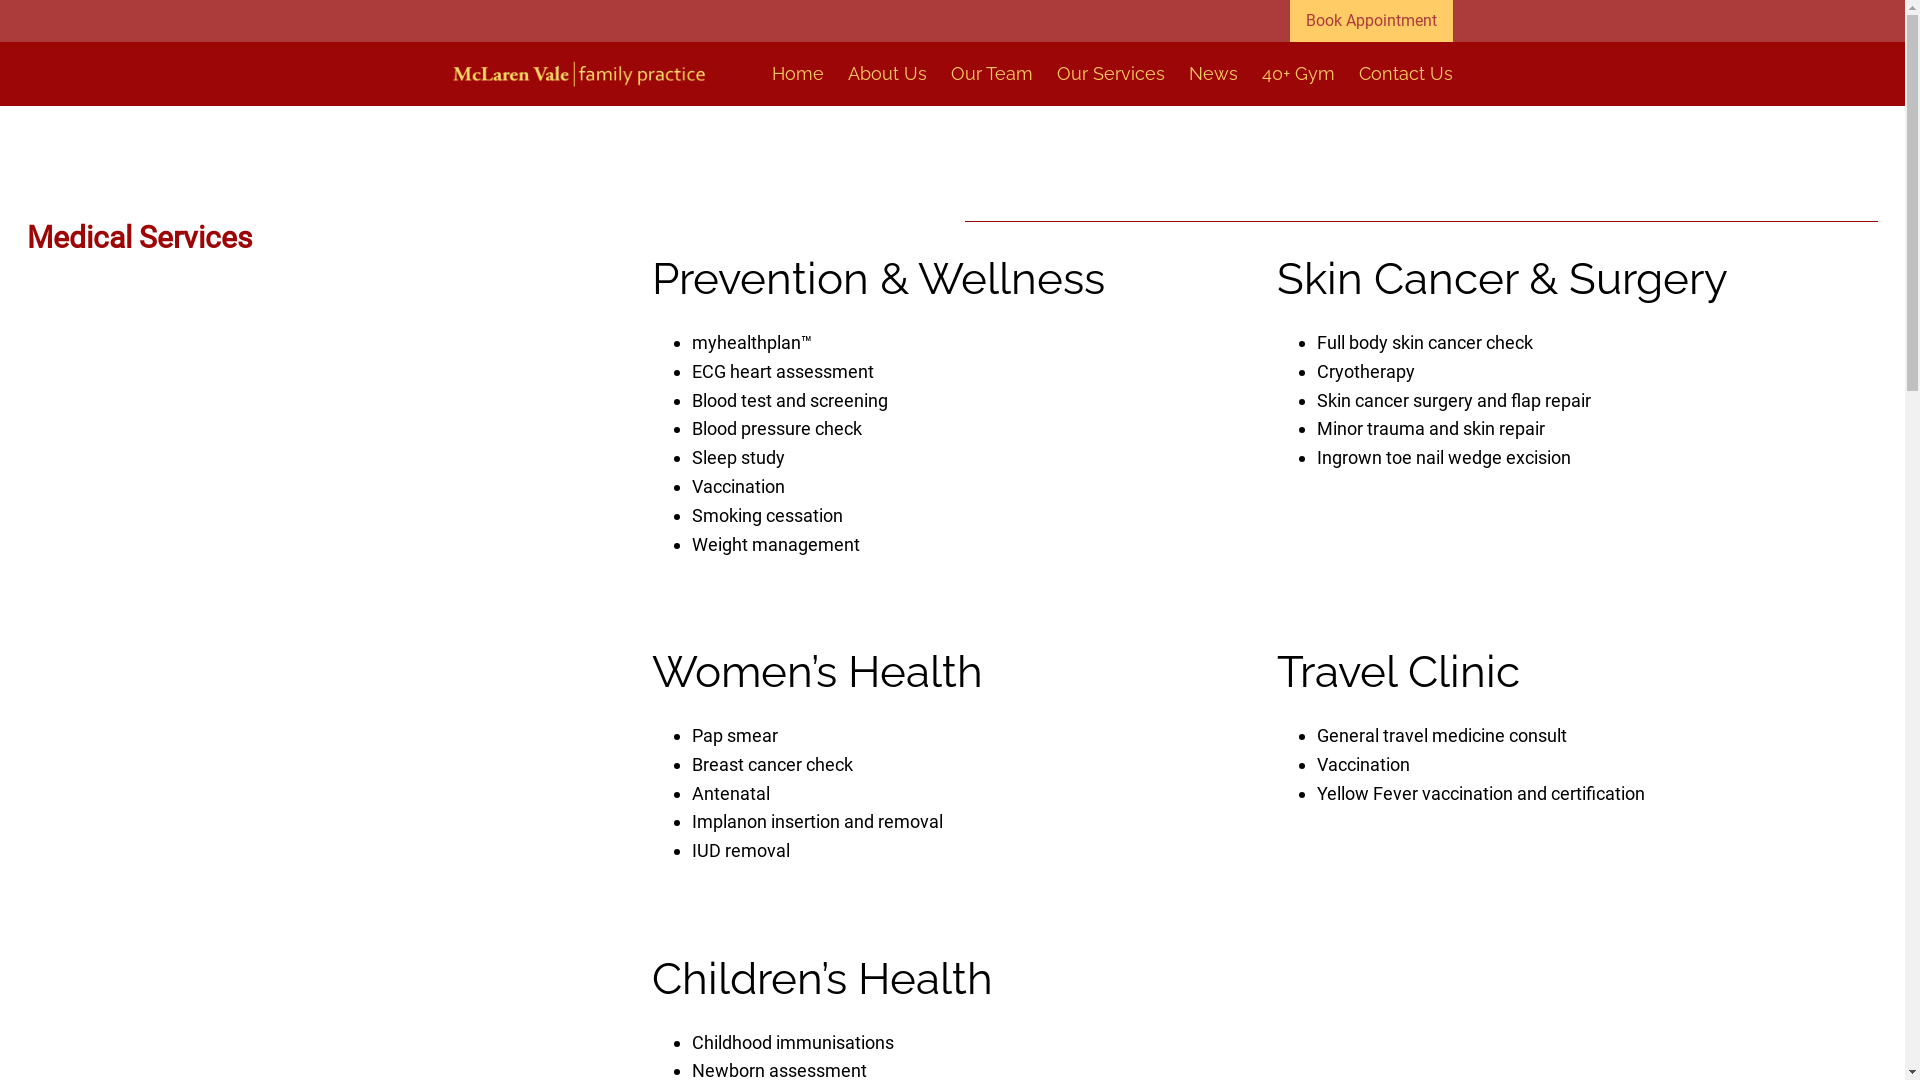 The height and width of the screenshot is (1080, 1920). What do you see at coordinates (1212, 74) in the screenshot?
I see `News` at bounding box center [1212, 74].